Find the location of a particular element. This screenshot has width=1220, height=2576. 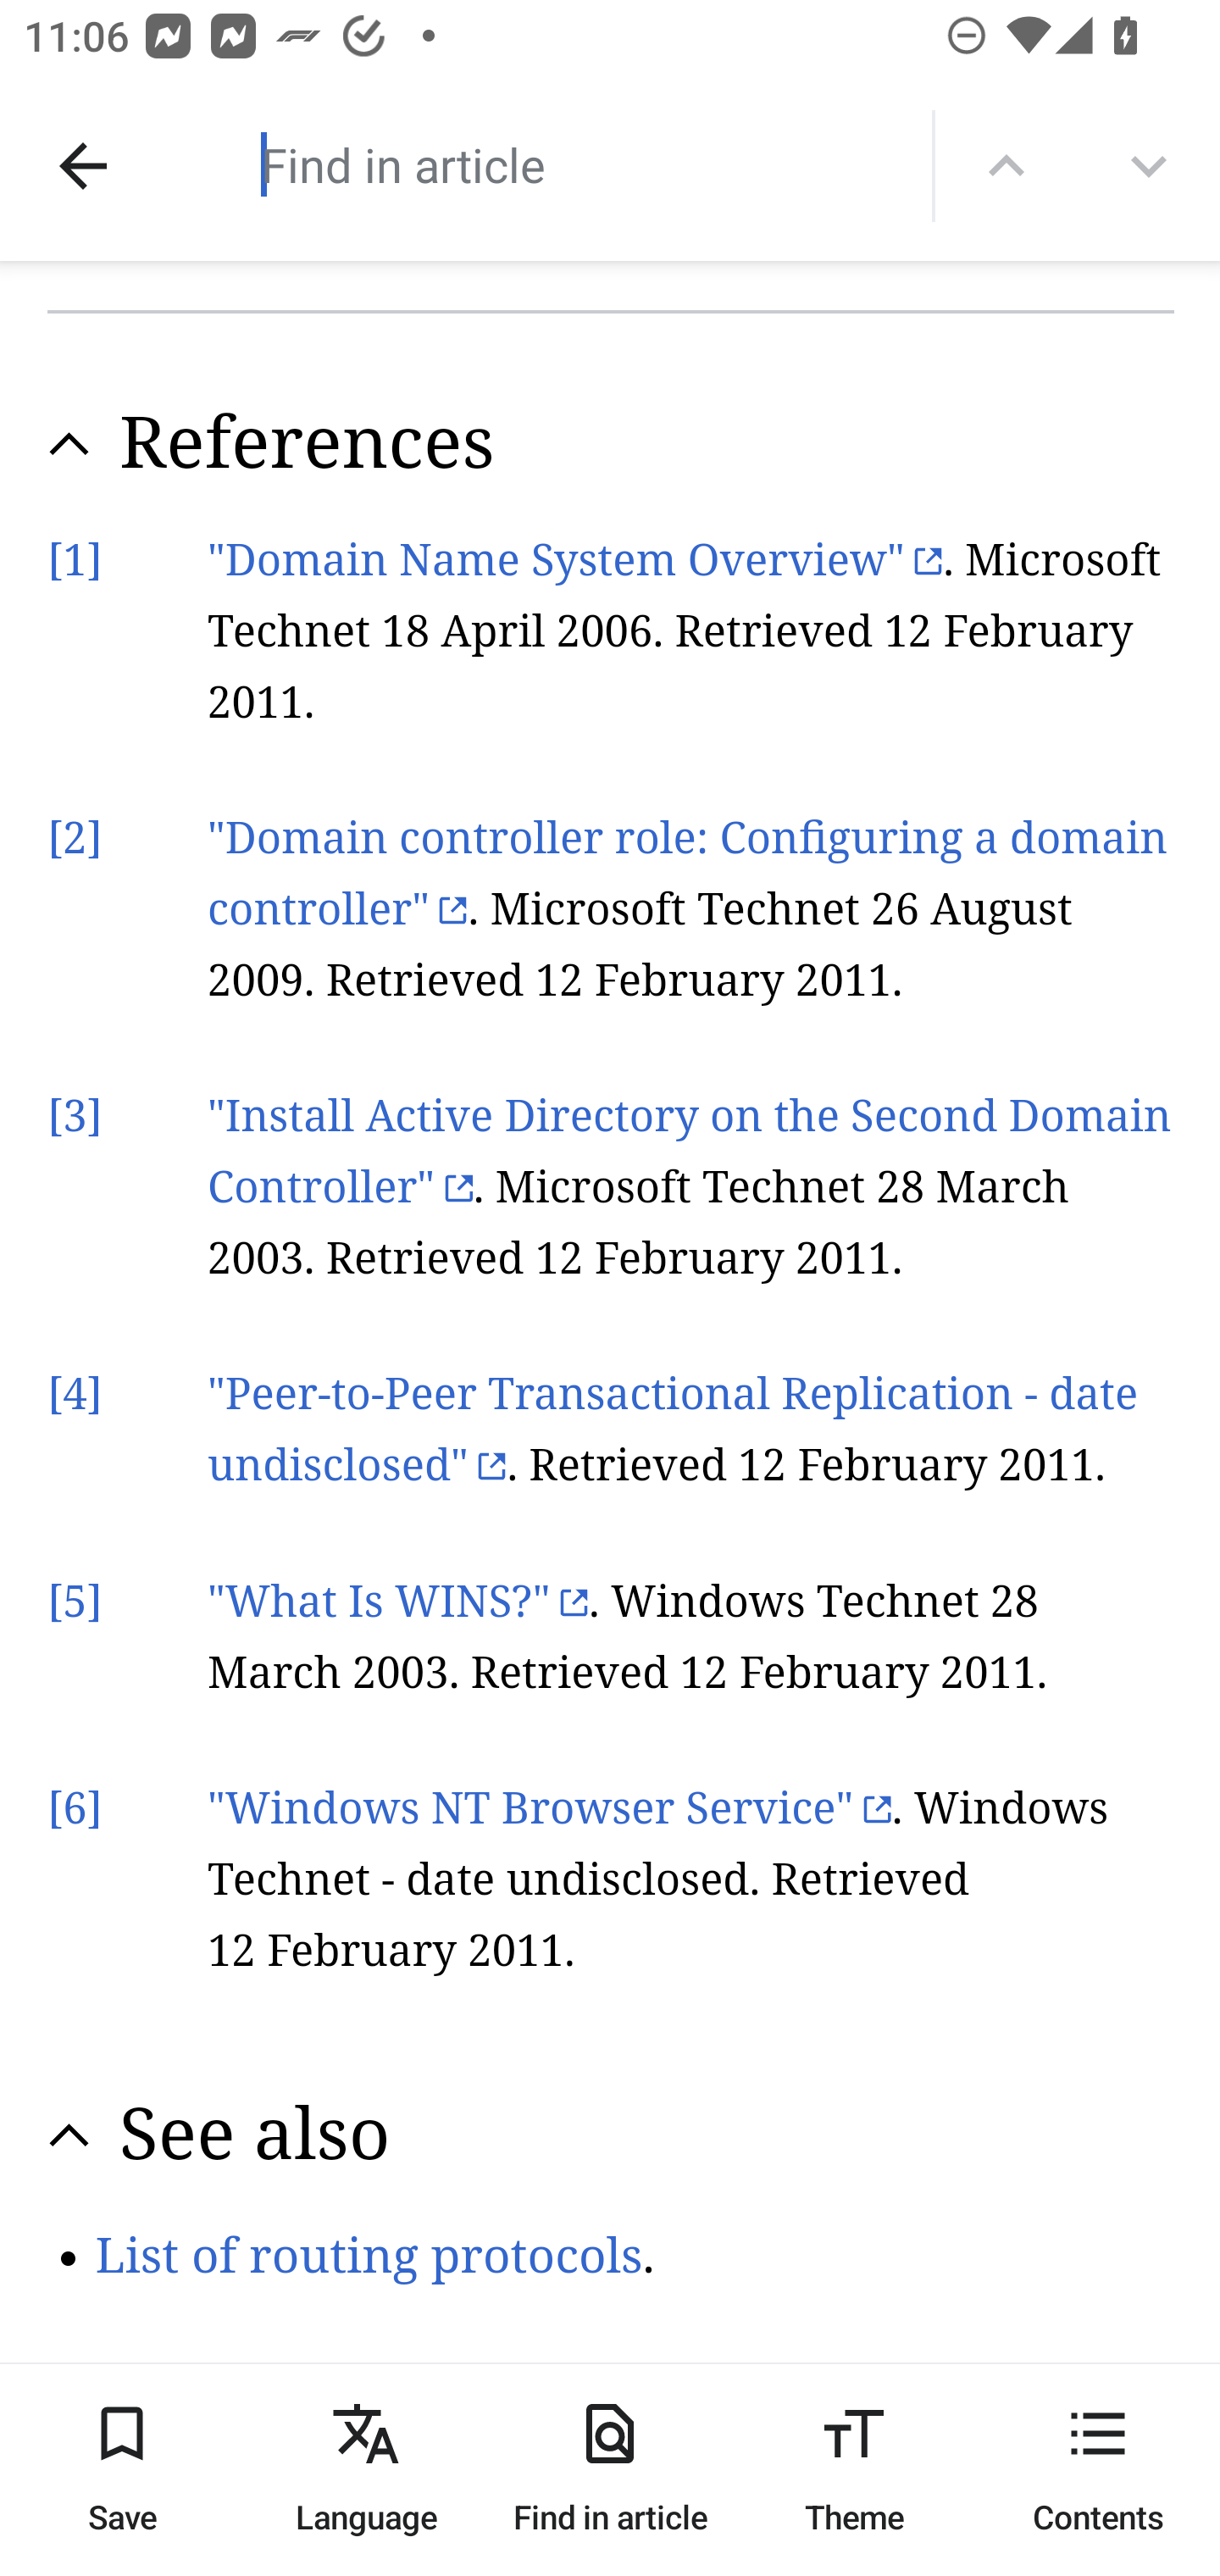

Find in article is located at coordinates (610, 2469).